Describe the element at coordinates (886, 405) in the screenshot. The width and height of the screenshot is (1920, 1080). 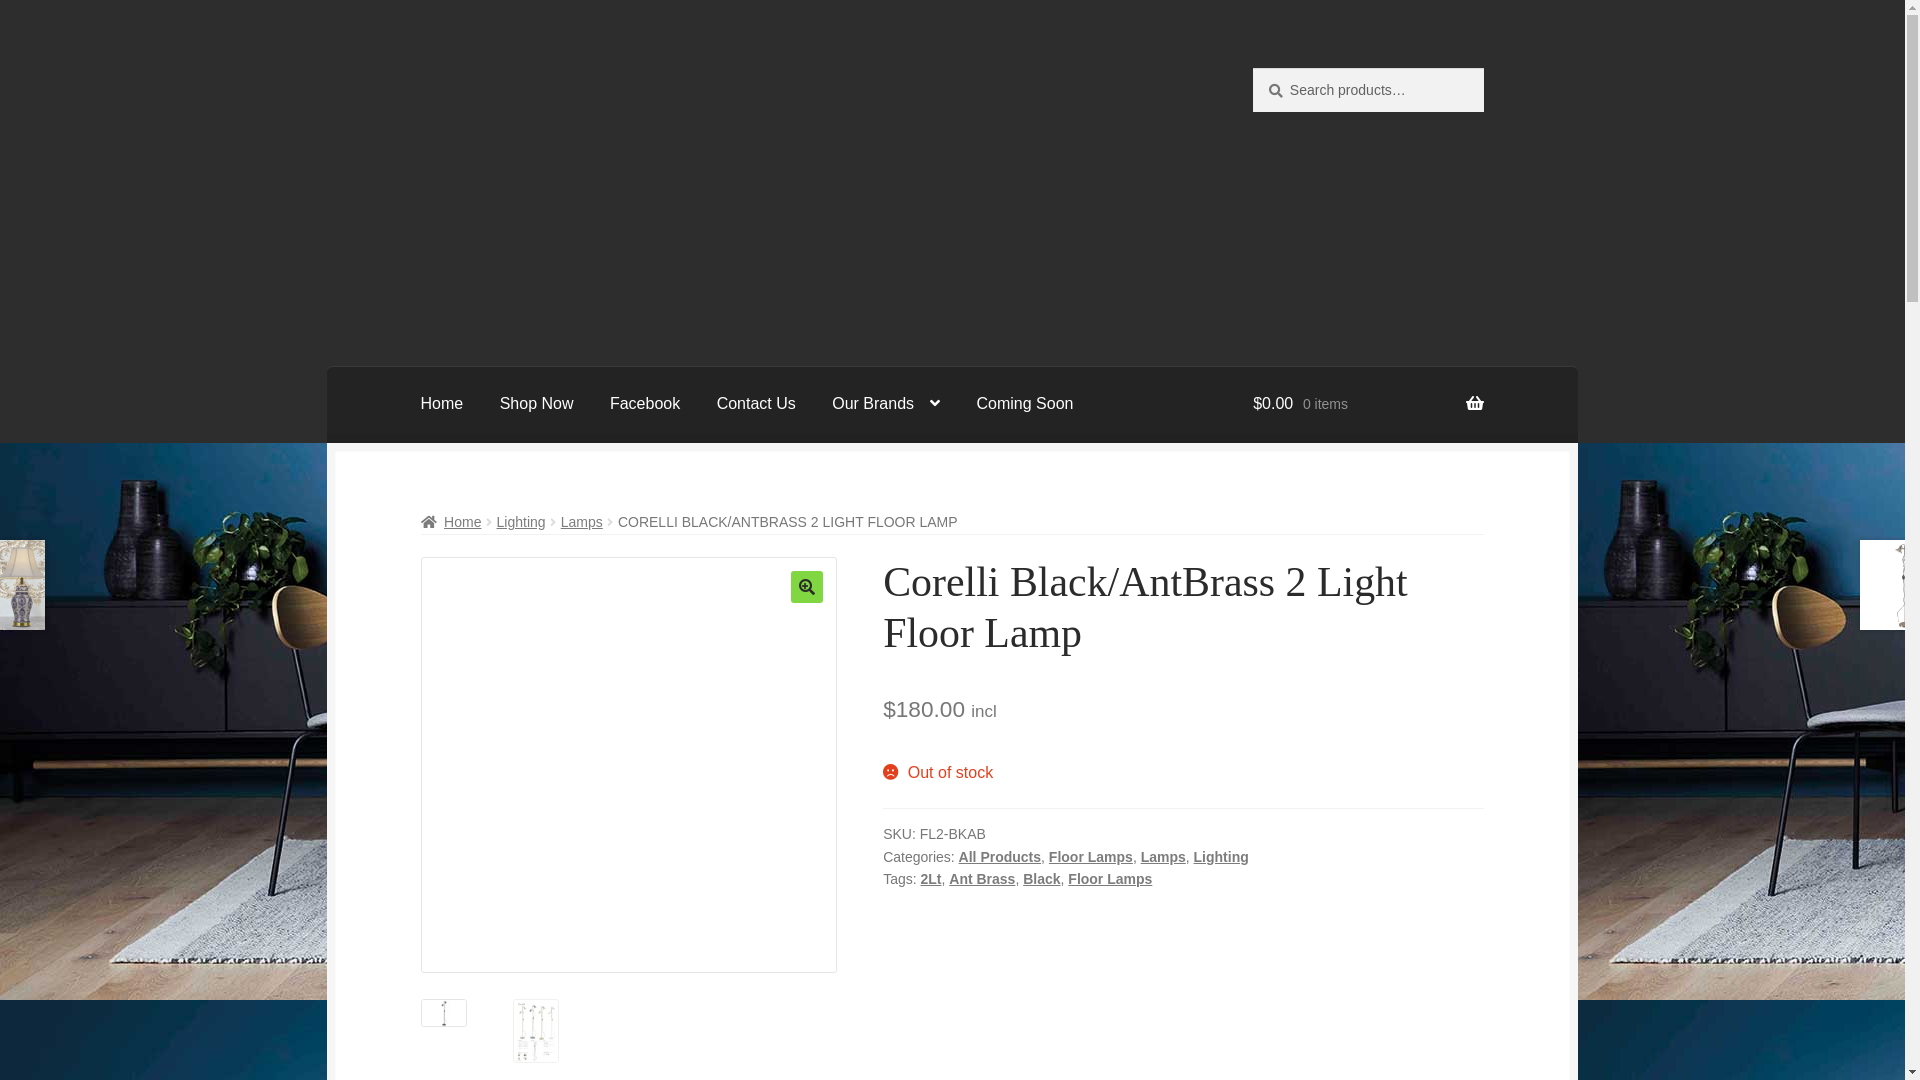
I see `Our Brands` at that location.